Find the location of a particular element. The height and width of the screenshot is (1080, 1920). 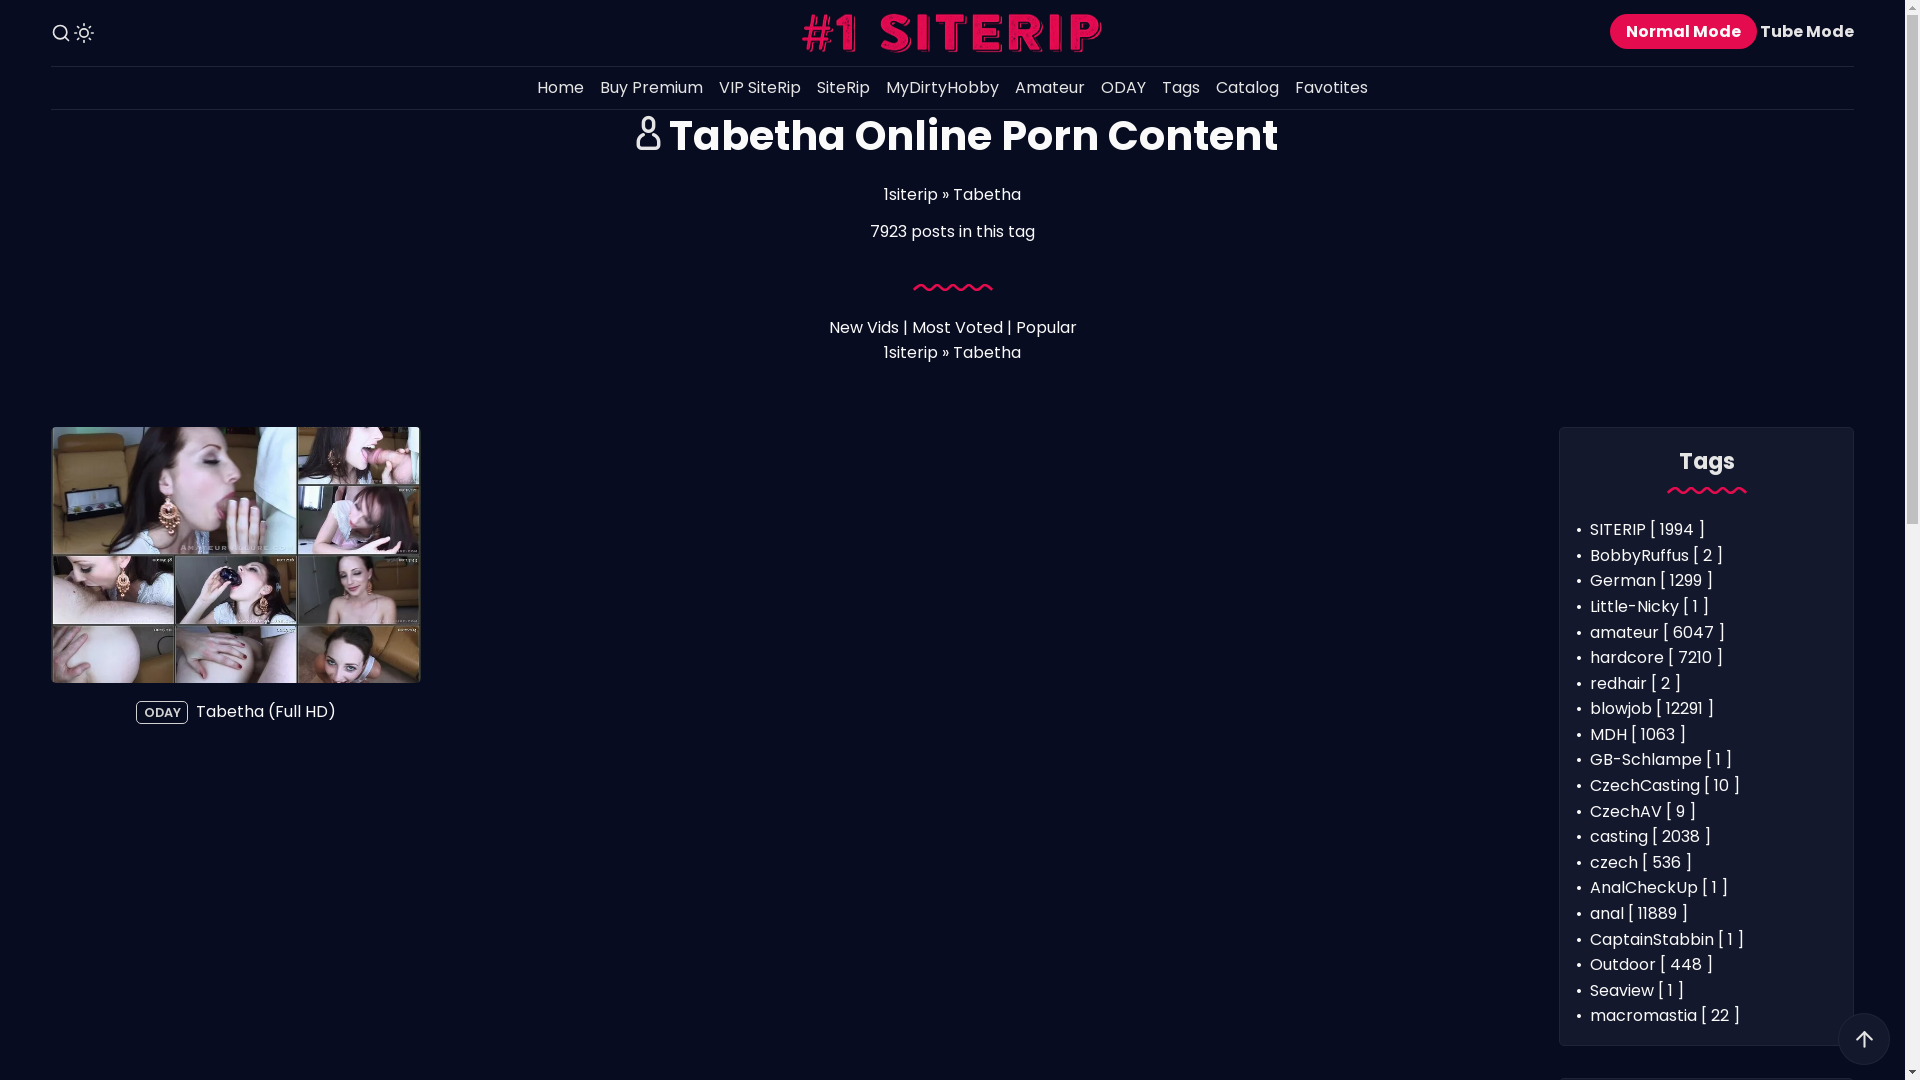

Buy Premium is located at coordinates (652, 88).